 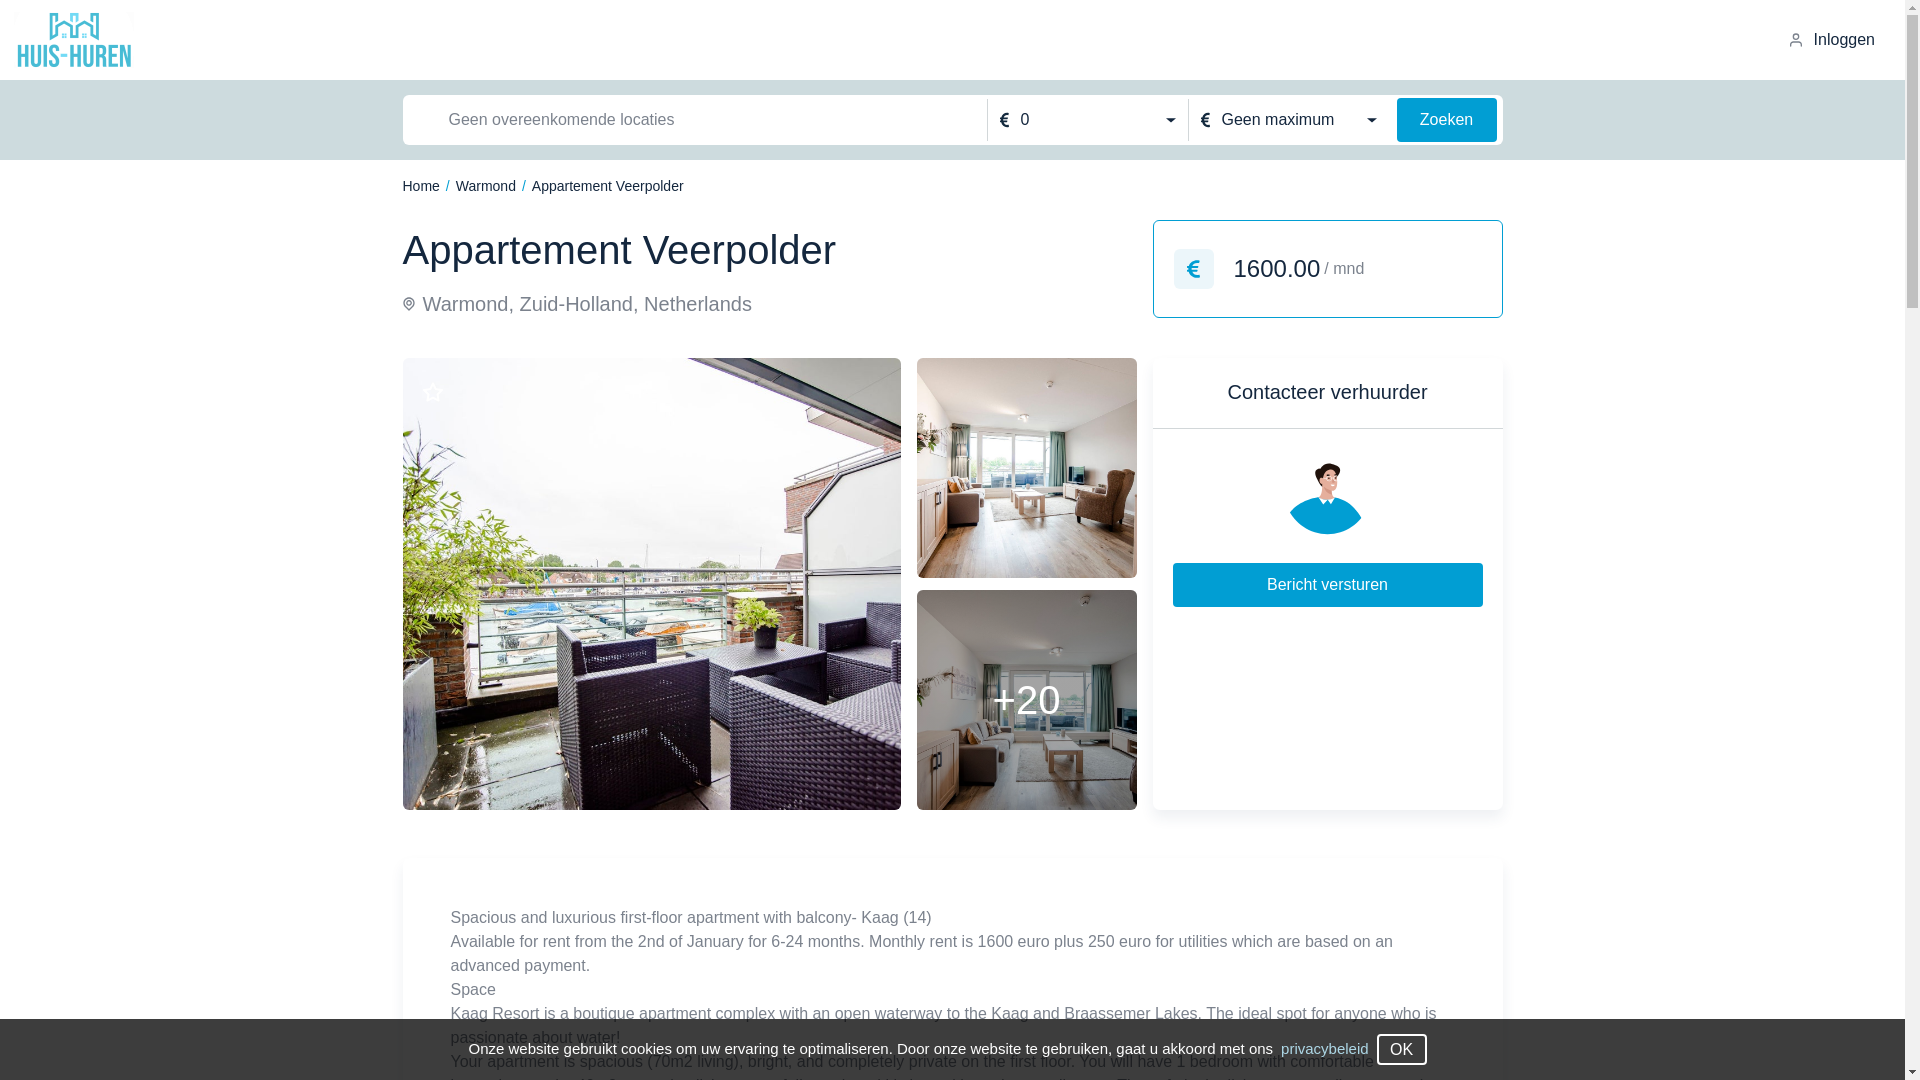 I want to click on OK, so click(x=1401, y=1048).